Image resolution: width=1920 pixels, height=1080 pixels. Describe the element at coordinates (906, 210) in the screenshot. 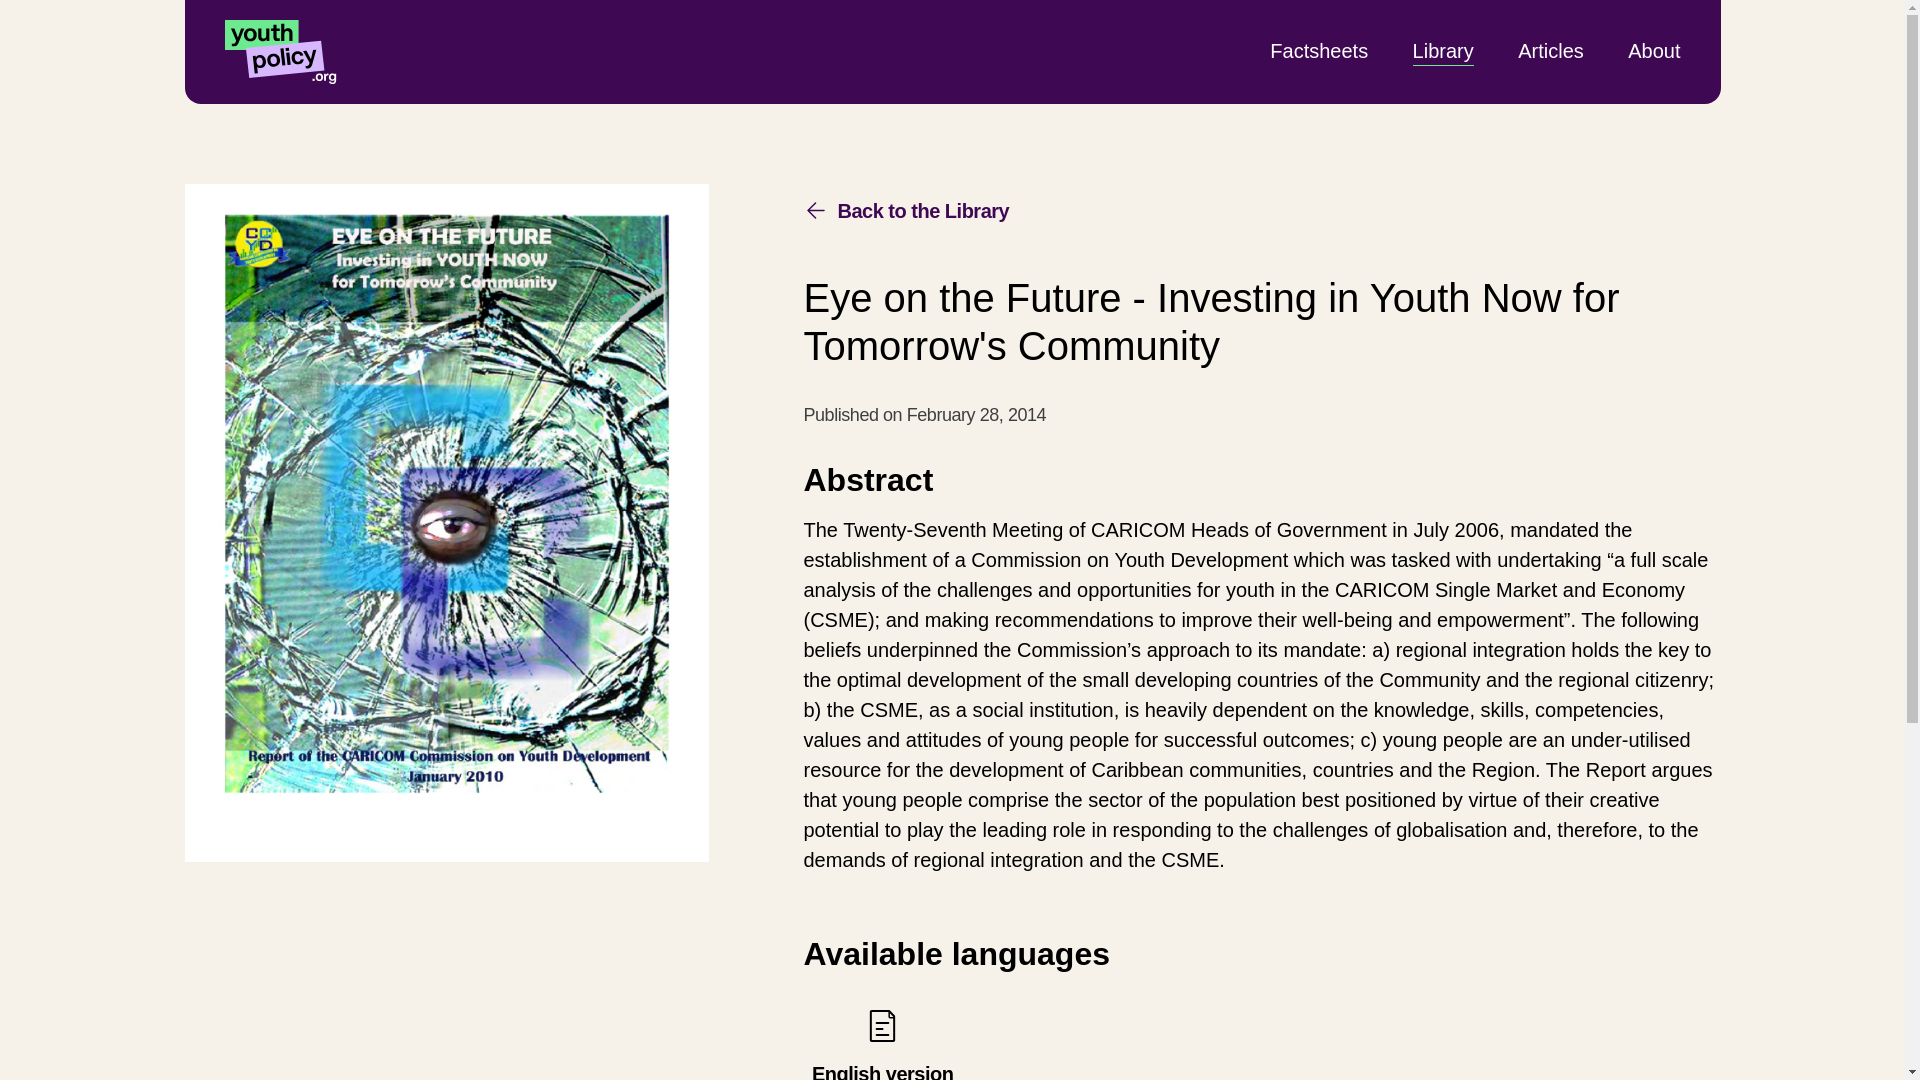

I see `Factsheets` at that location.